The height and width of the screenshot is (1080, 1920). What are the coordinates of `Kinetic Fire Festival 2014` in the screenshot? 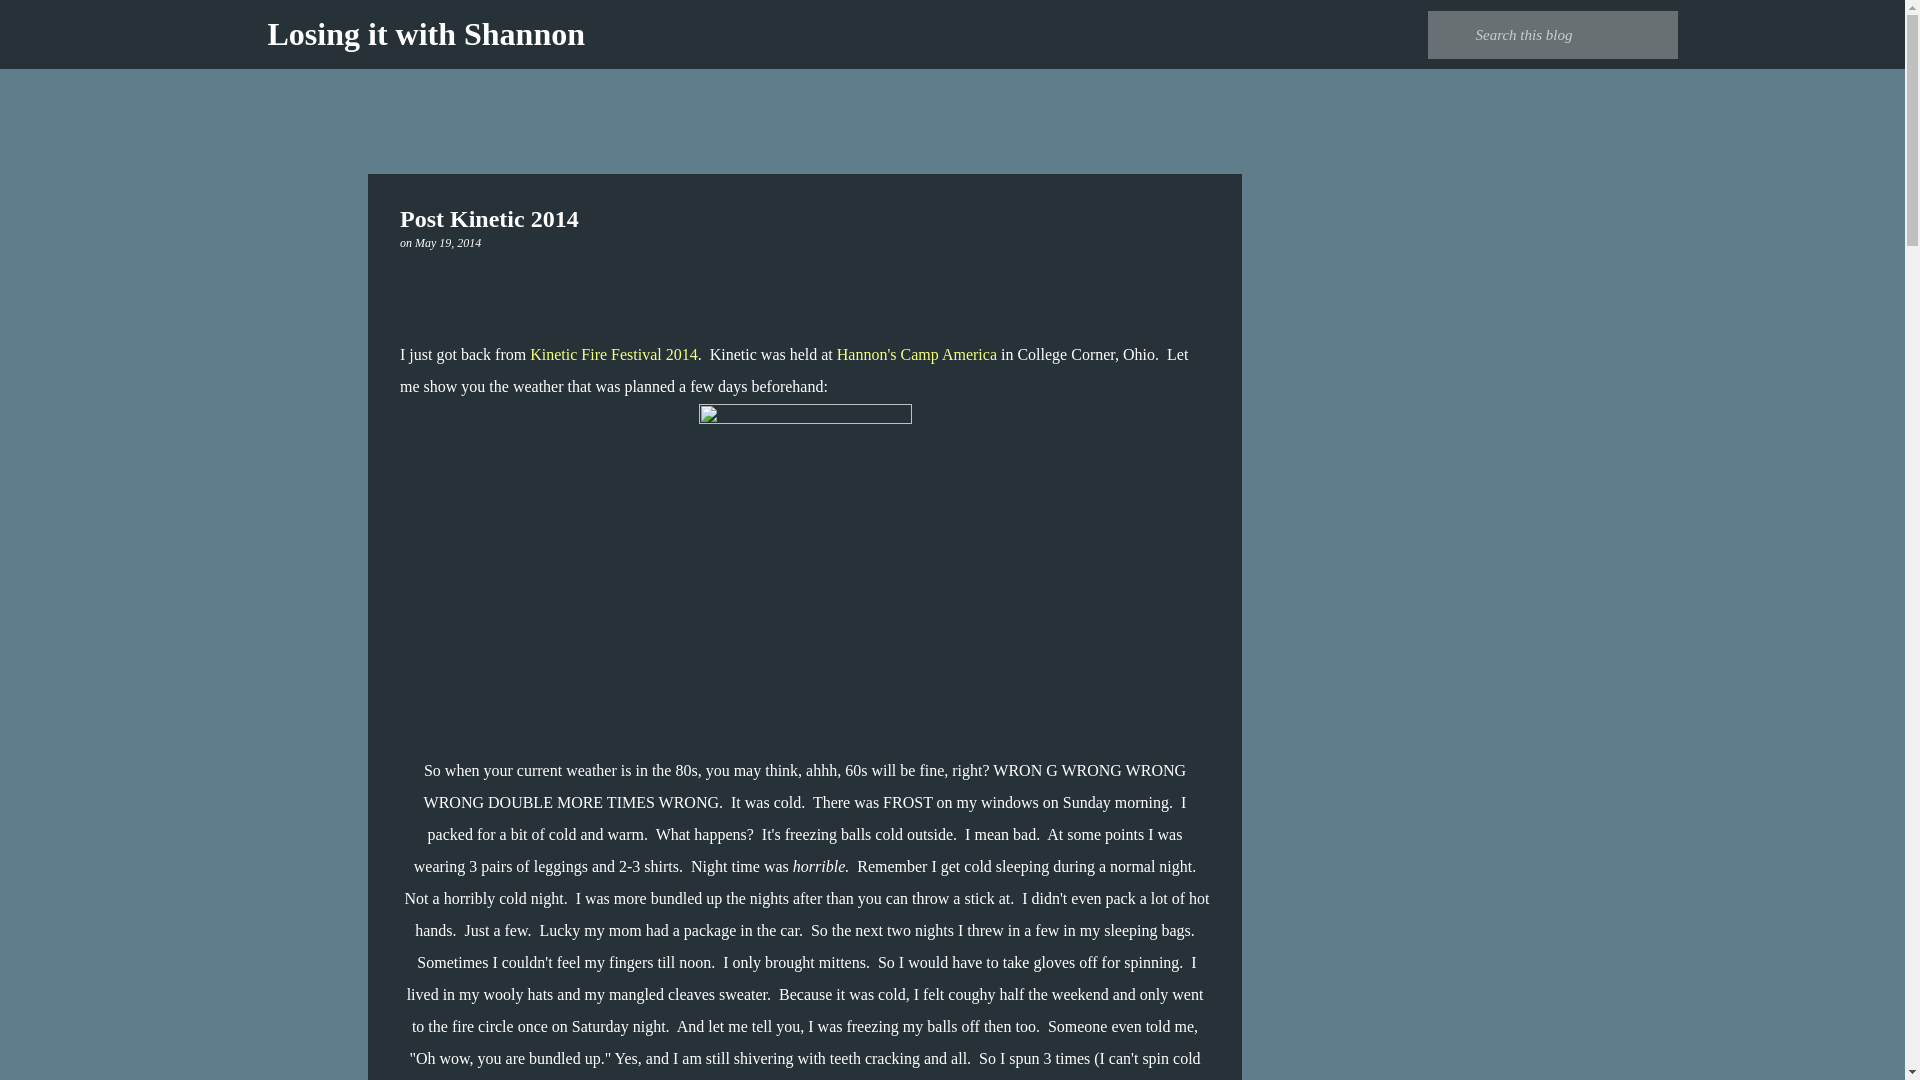 It's located at (614, 354).